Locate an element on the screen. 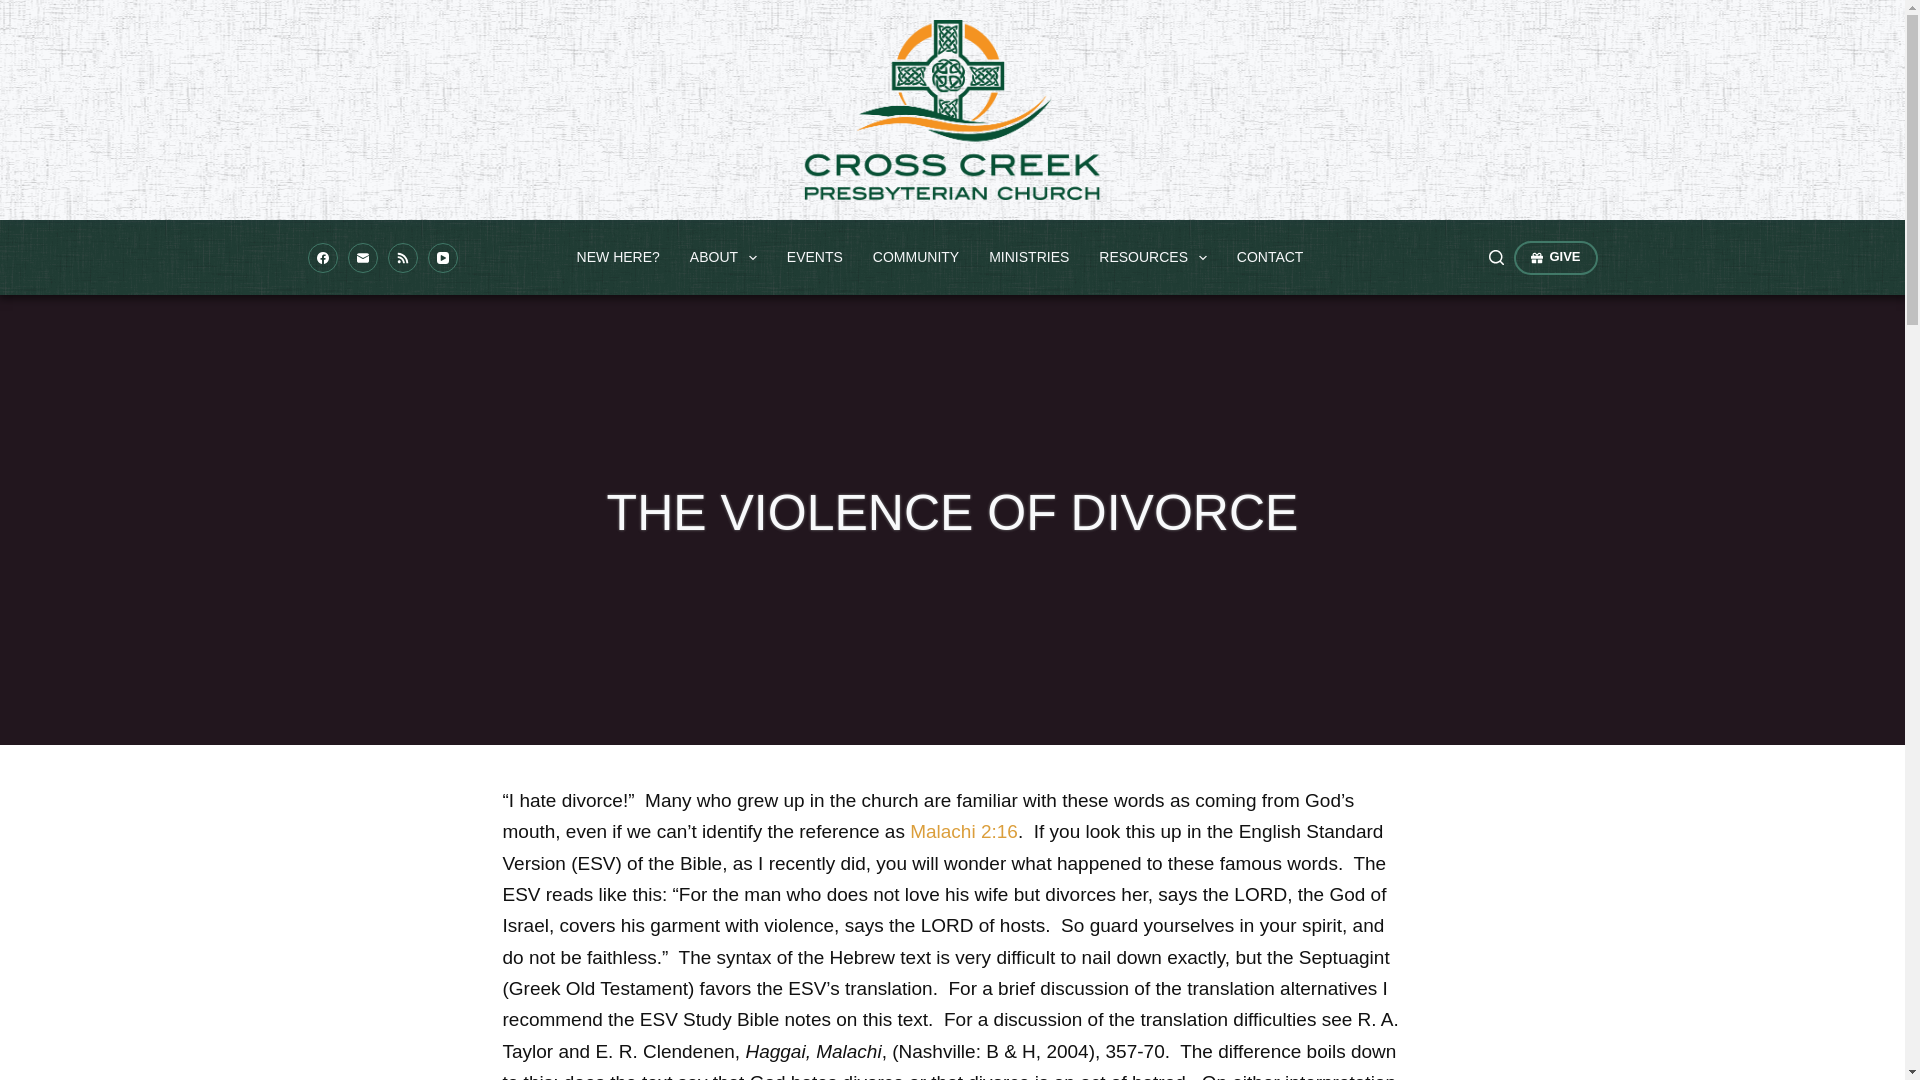  Skip to content is located at coordinates (20, 10).